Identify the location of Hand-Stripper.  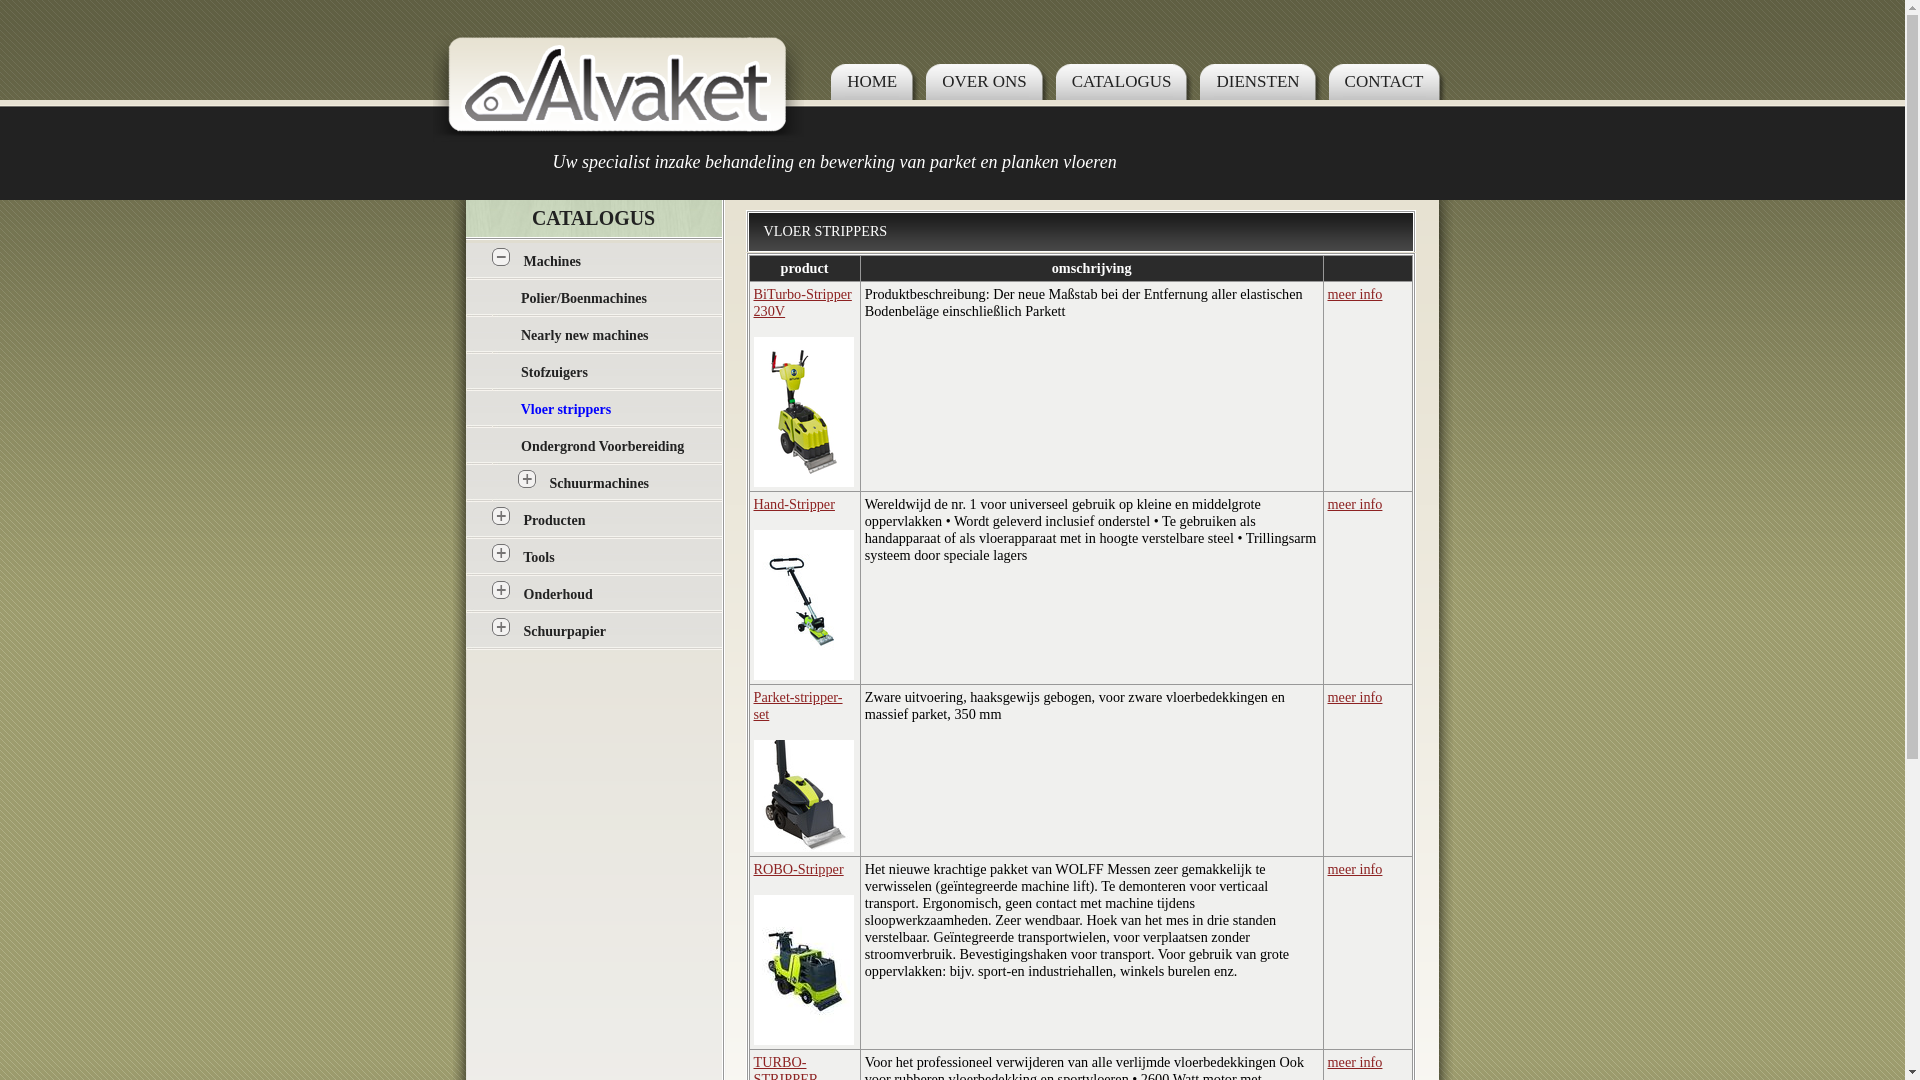
(794, 504).